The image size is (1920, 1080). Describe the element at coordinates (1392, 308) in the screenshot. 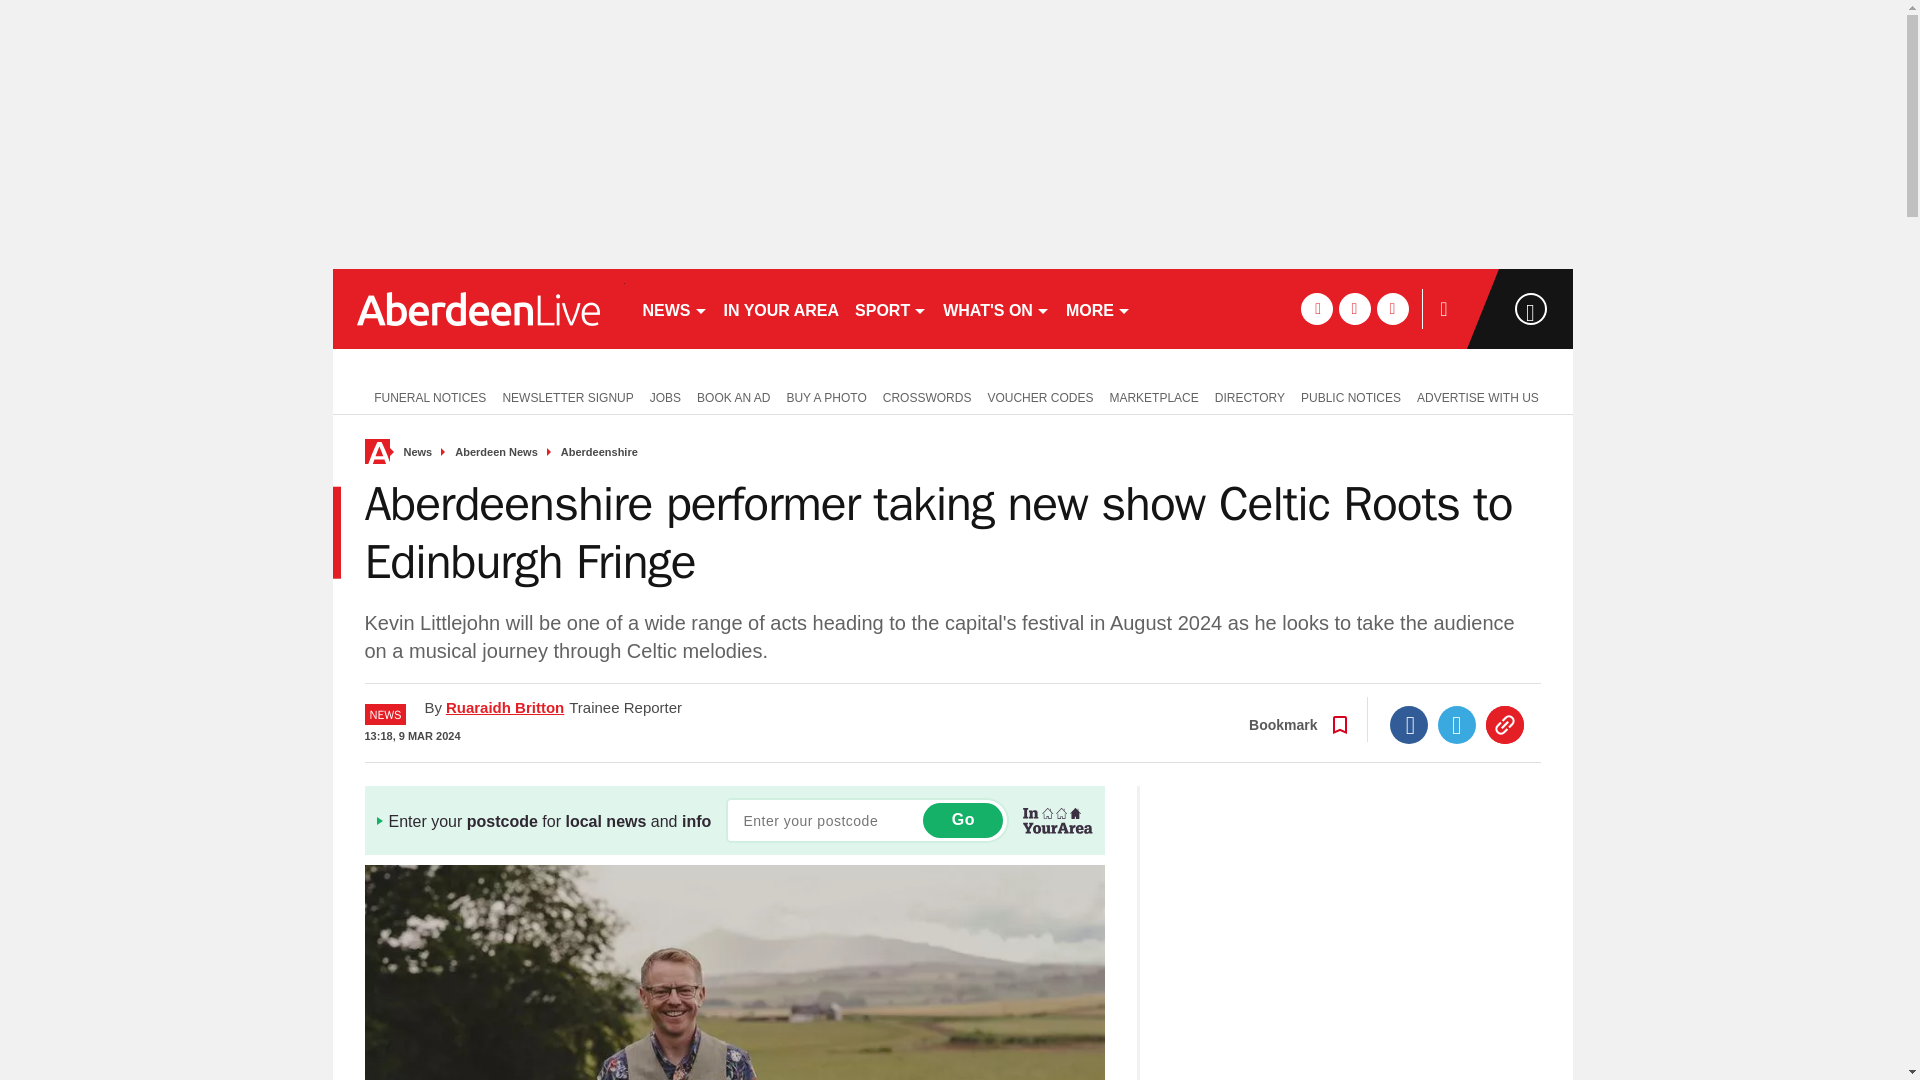

I see `instagram` at that location.